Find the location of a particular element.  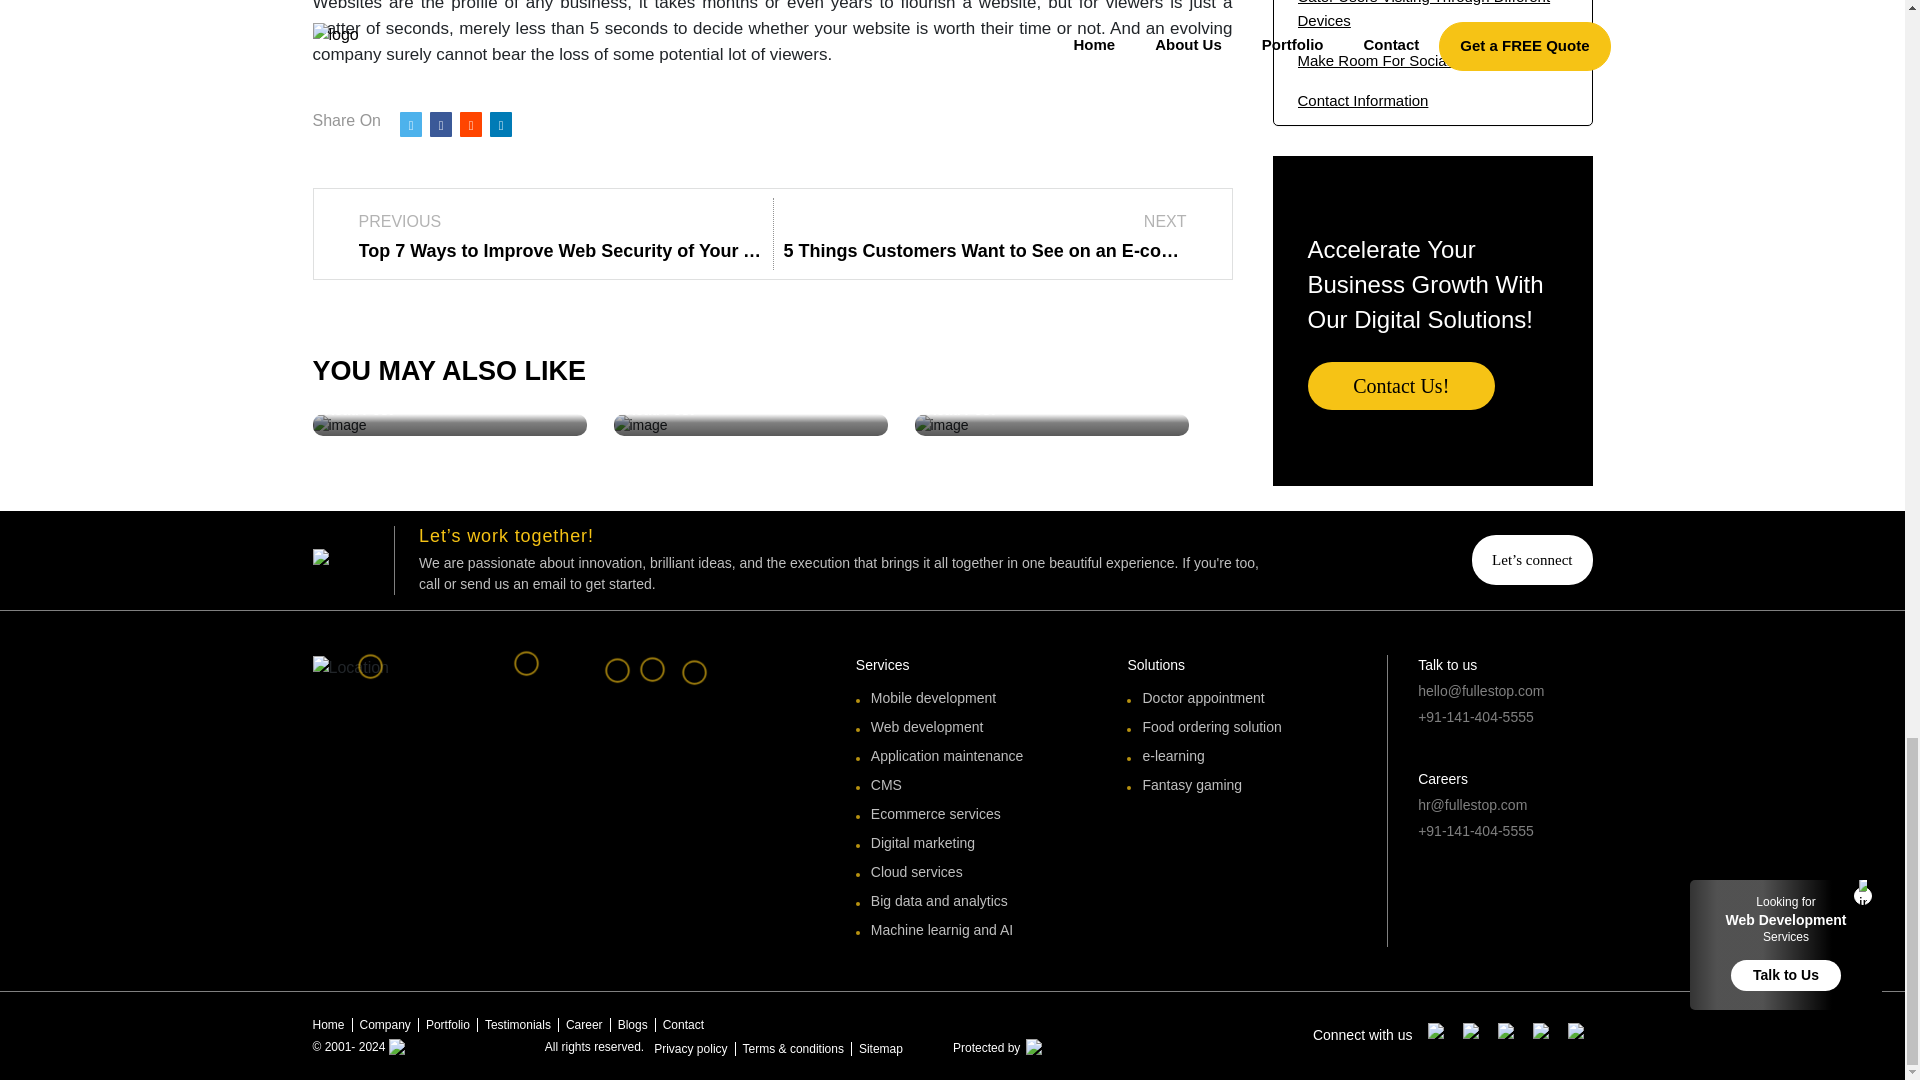

Submit to Reddit is located at coordinates (472, 124).